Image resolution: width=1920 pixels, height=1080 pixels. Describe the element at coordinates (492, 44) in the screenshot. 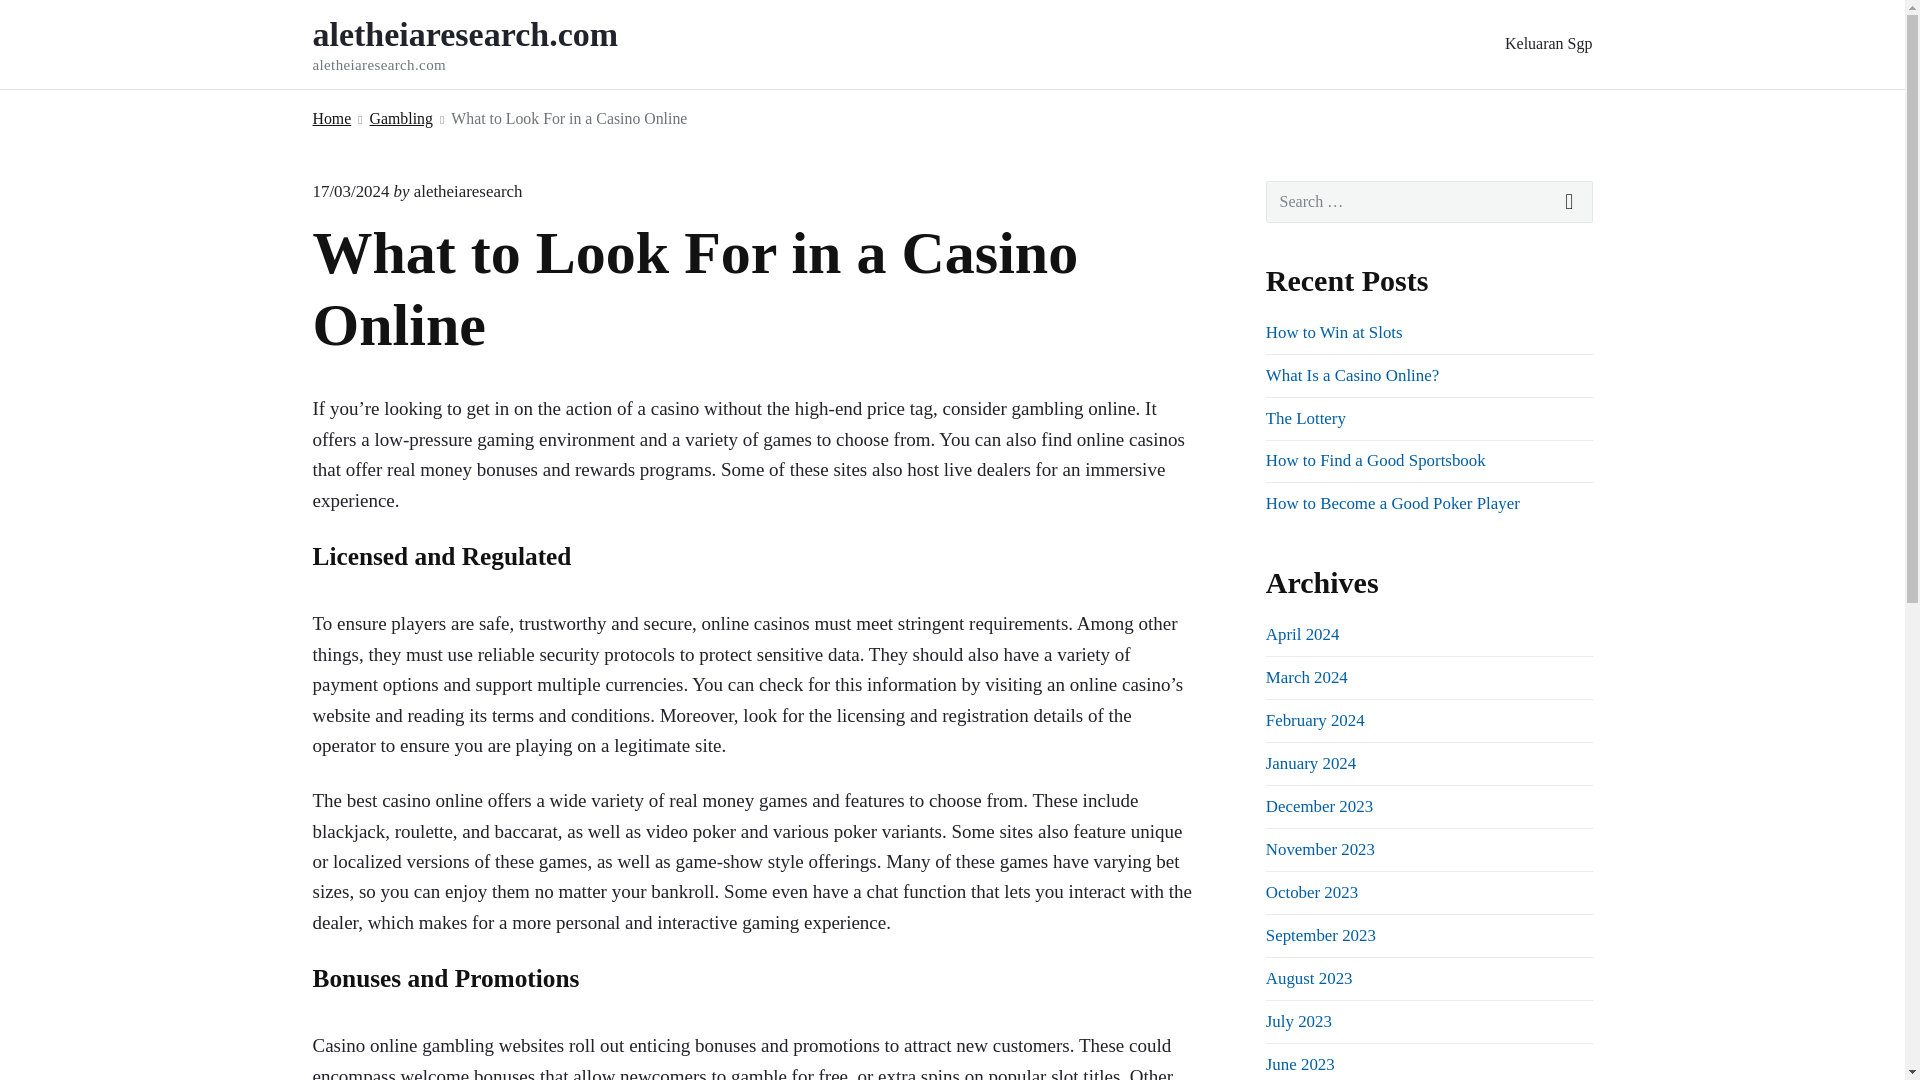

I see `December 2023` at that location.